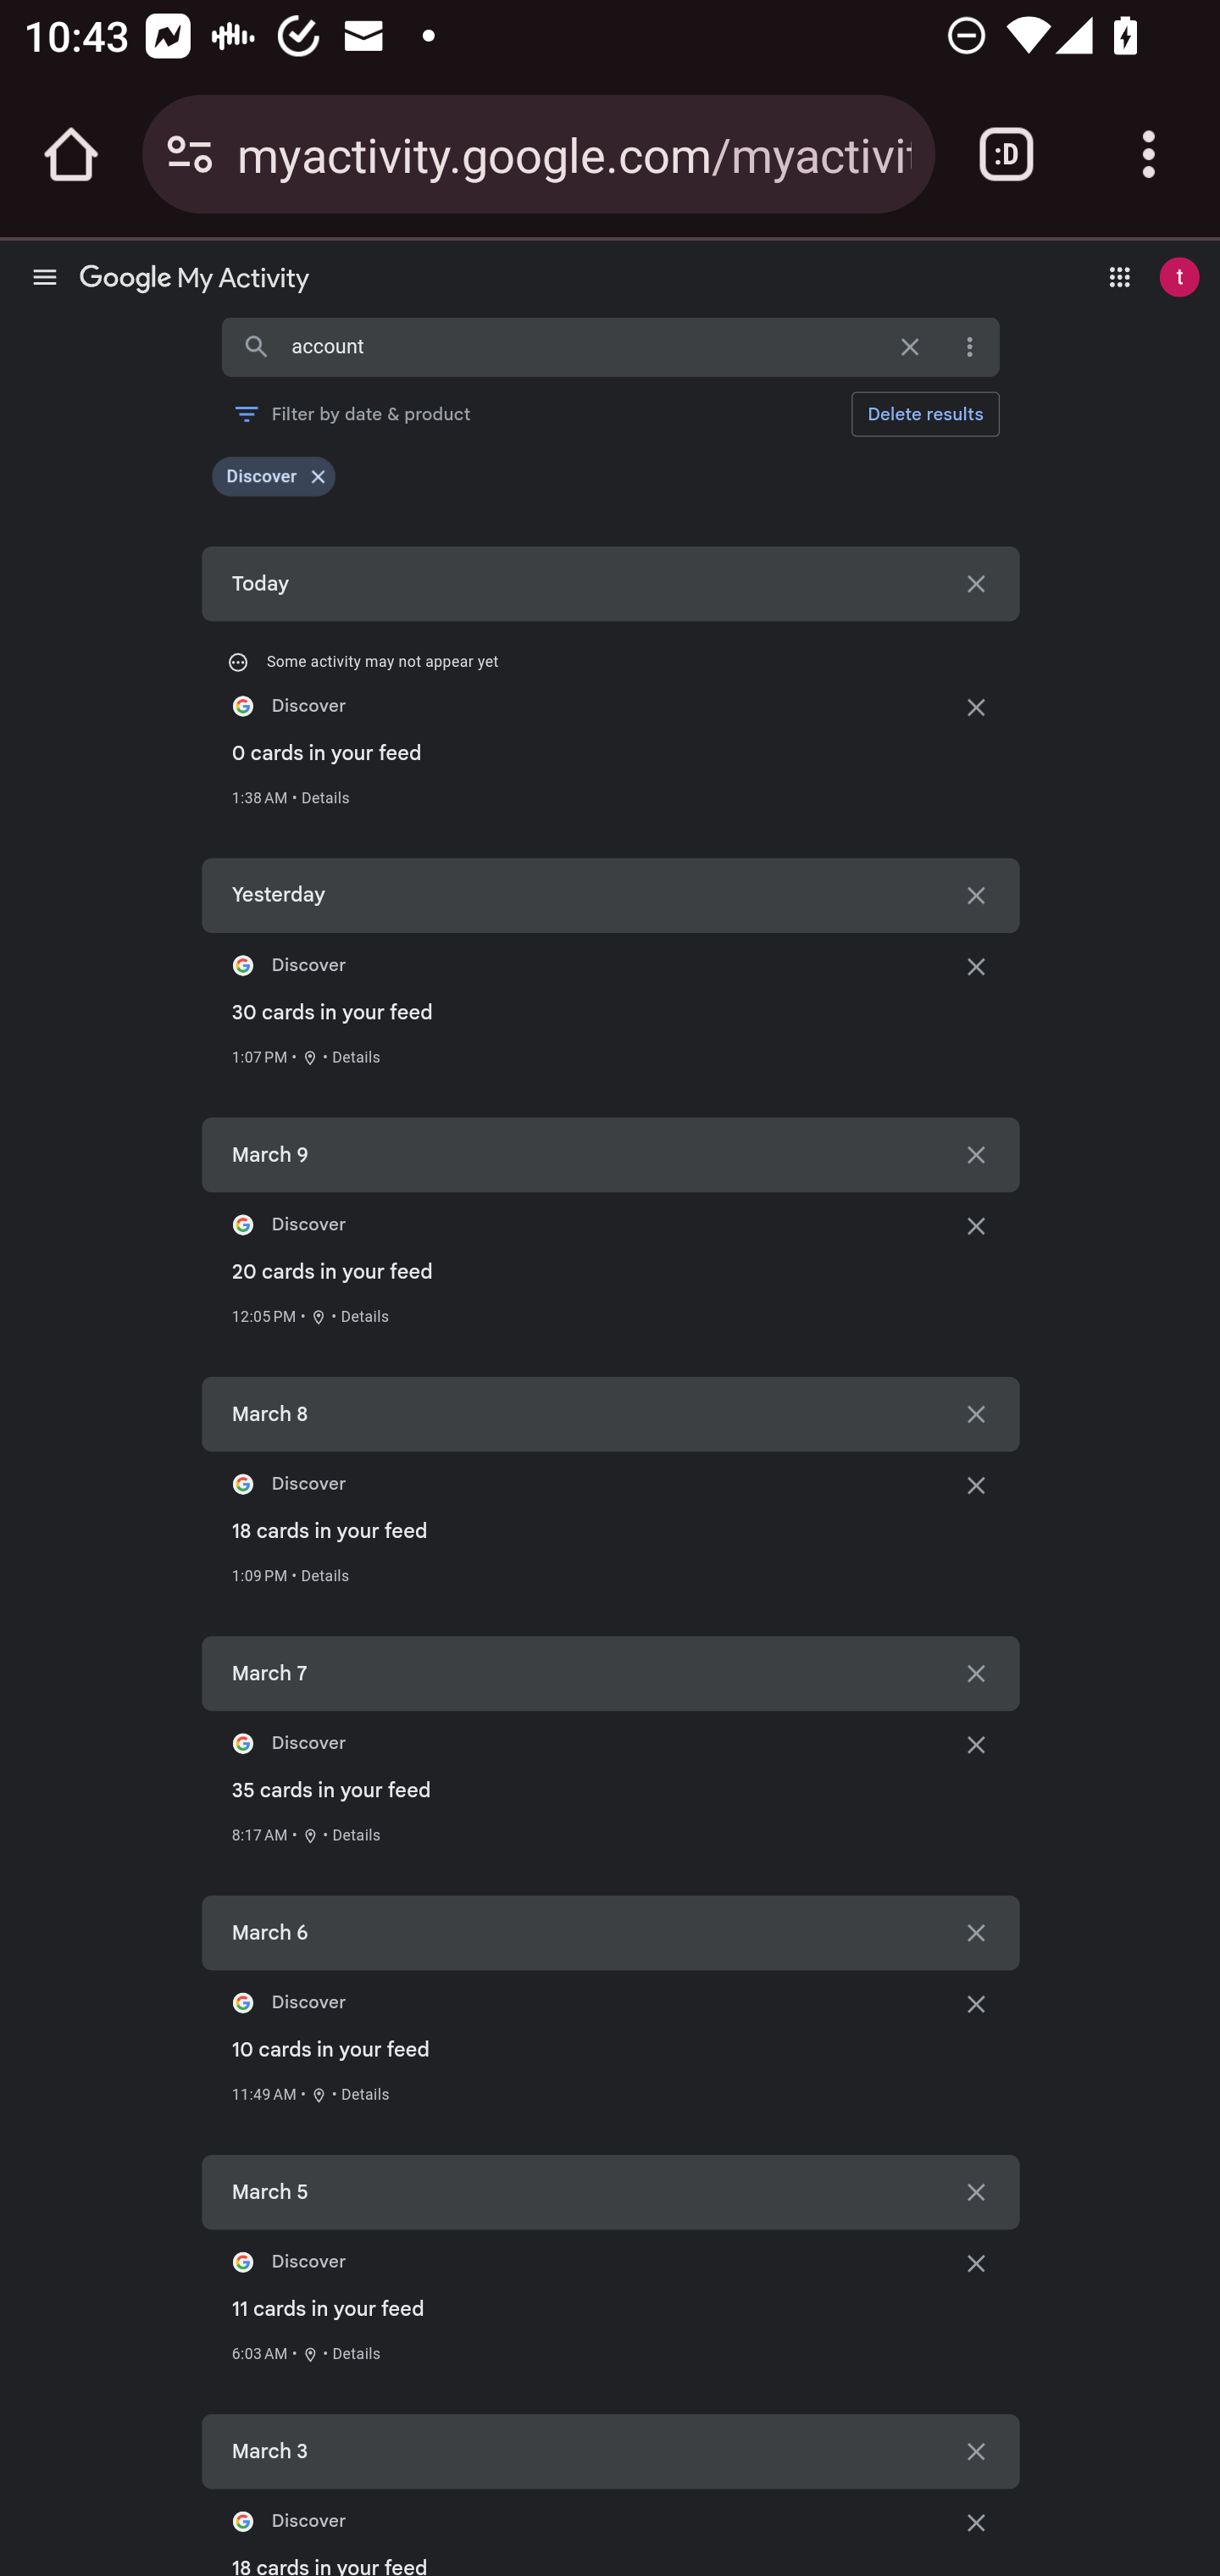  I want to click on Delete all activity from Today., so click(975, 583).